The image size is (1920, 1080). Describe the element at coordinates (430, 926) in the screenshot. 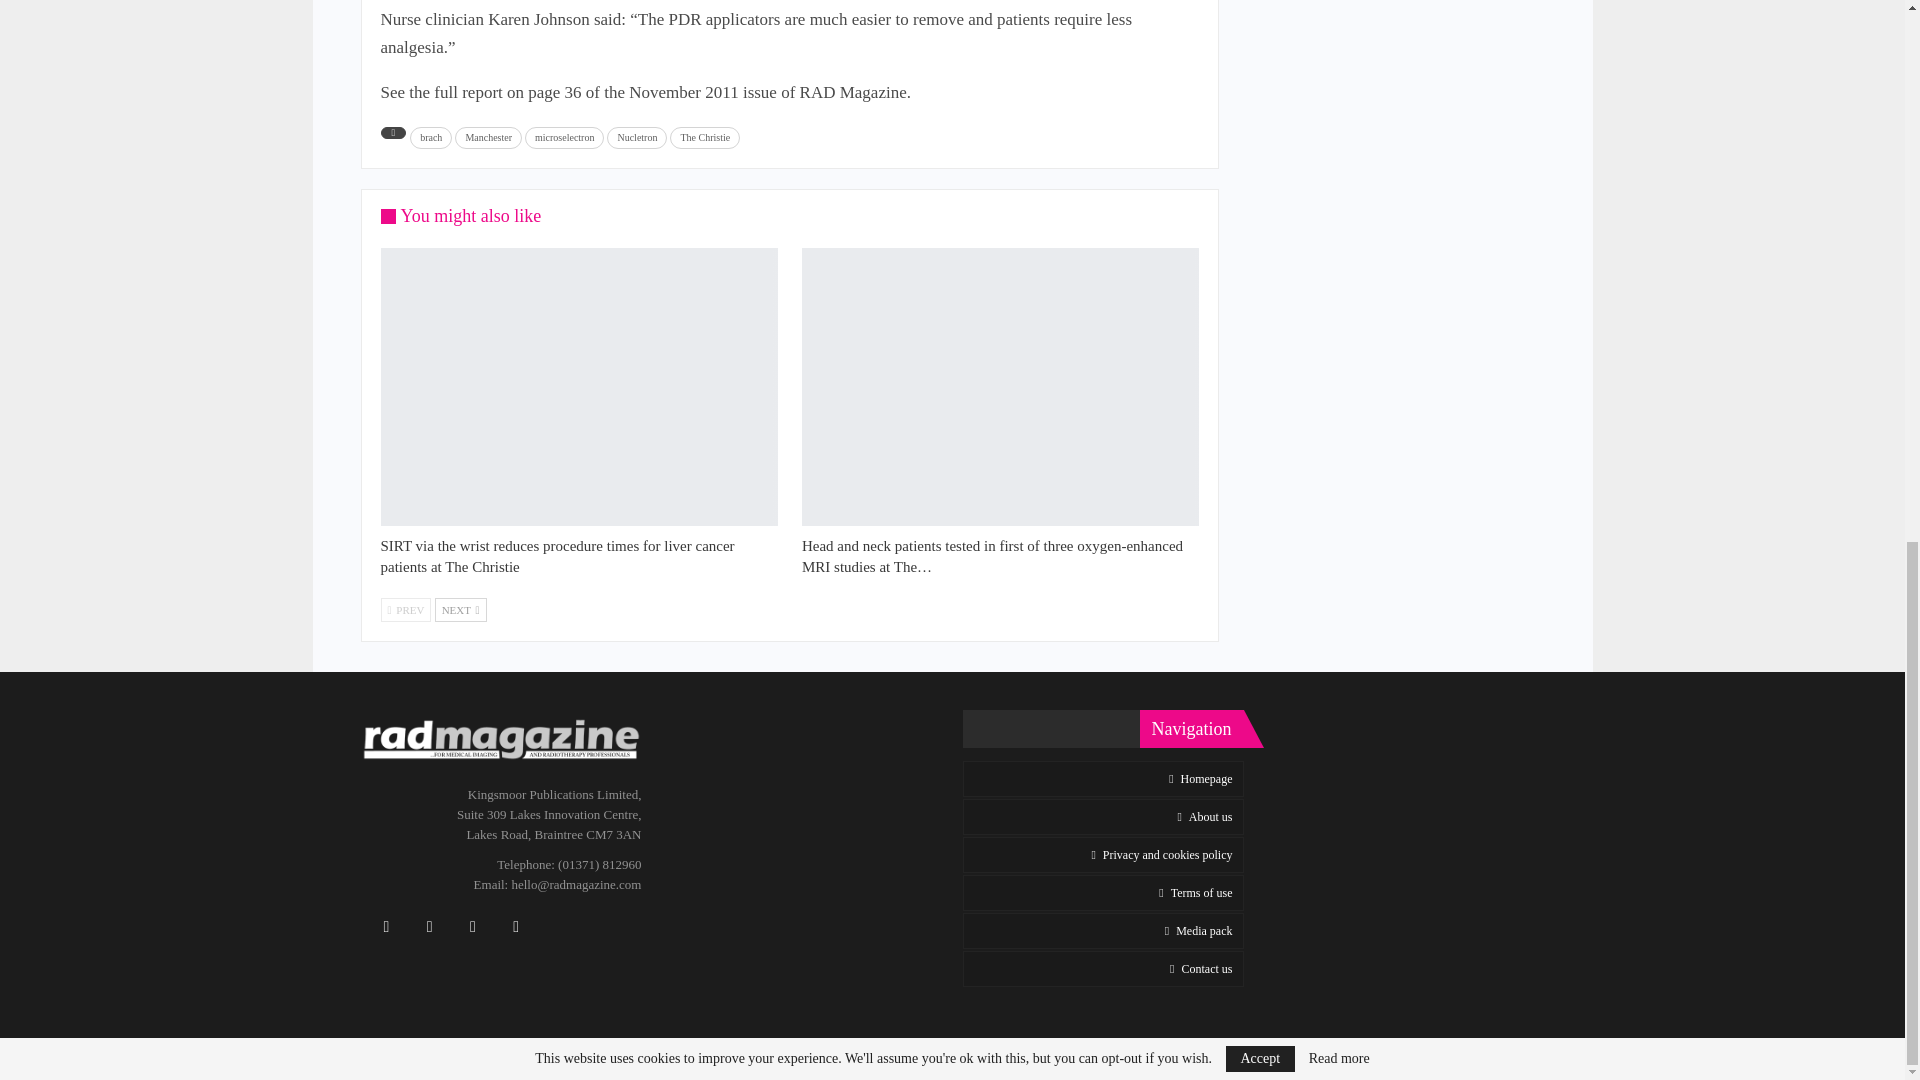

I see `Twitter` at that location.